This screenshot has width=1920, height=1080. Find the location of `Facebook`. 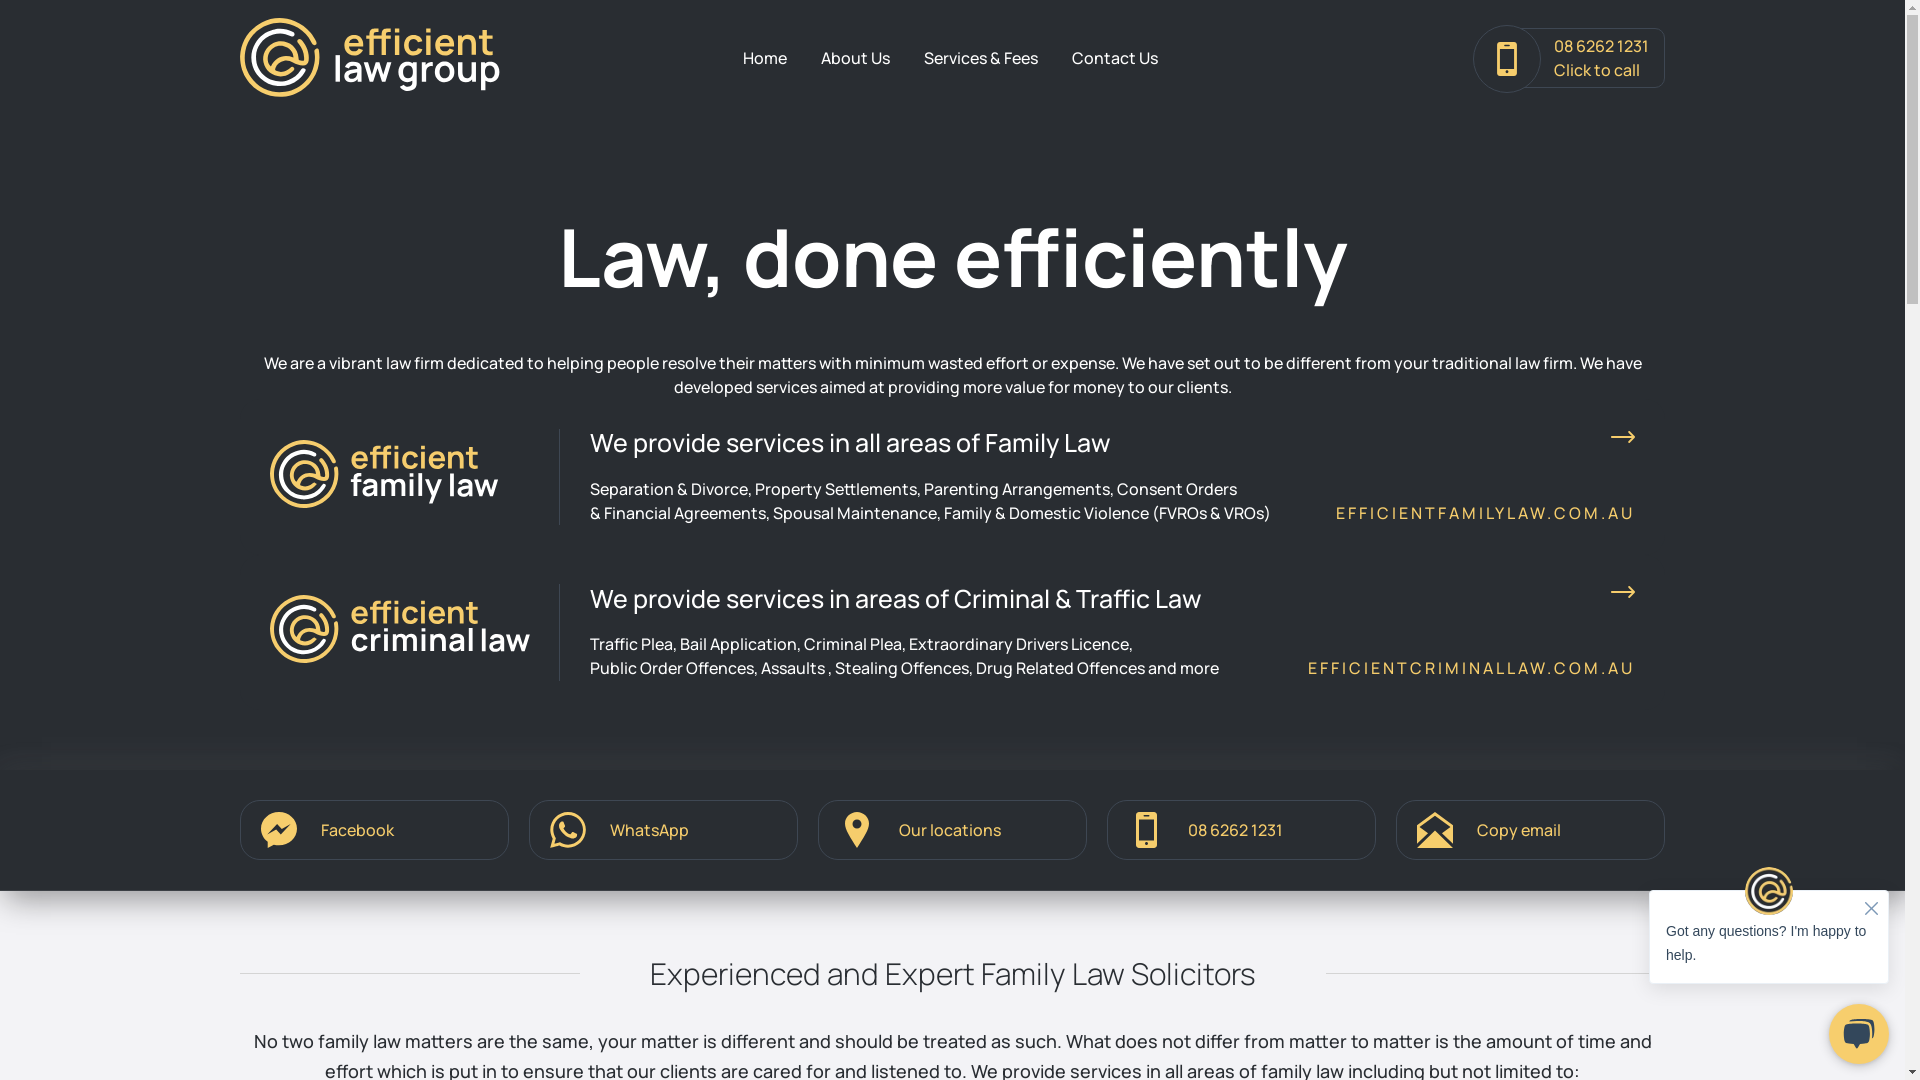

Facebook is located at coordinates (374, 830).